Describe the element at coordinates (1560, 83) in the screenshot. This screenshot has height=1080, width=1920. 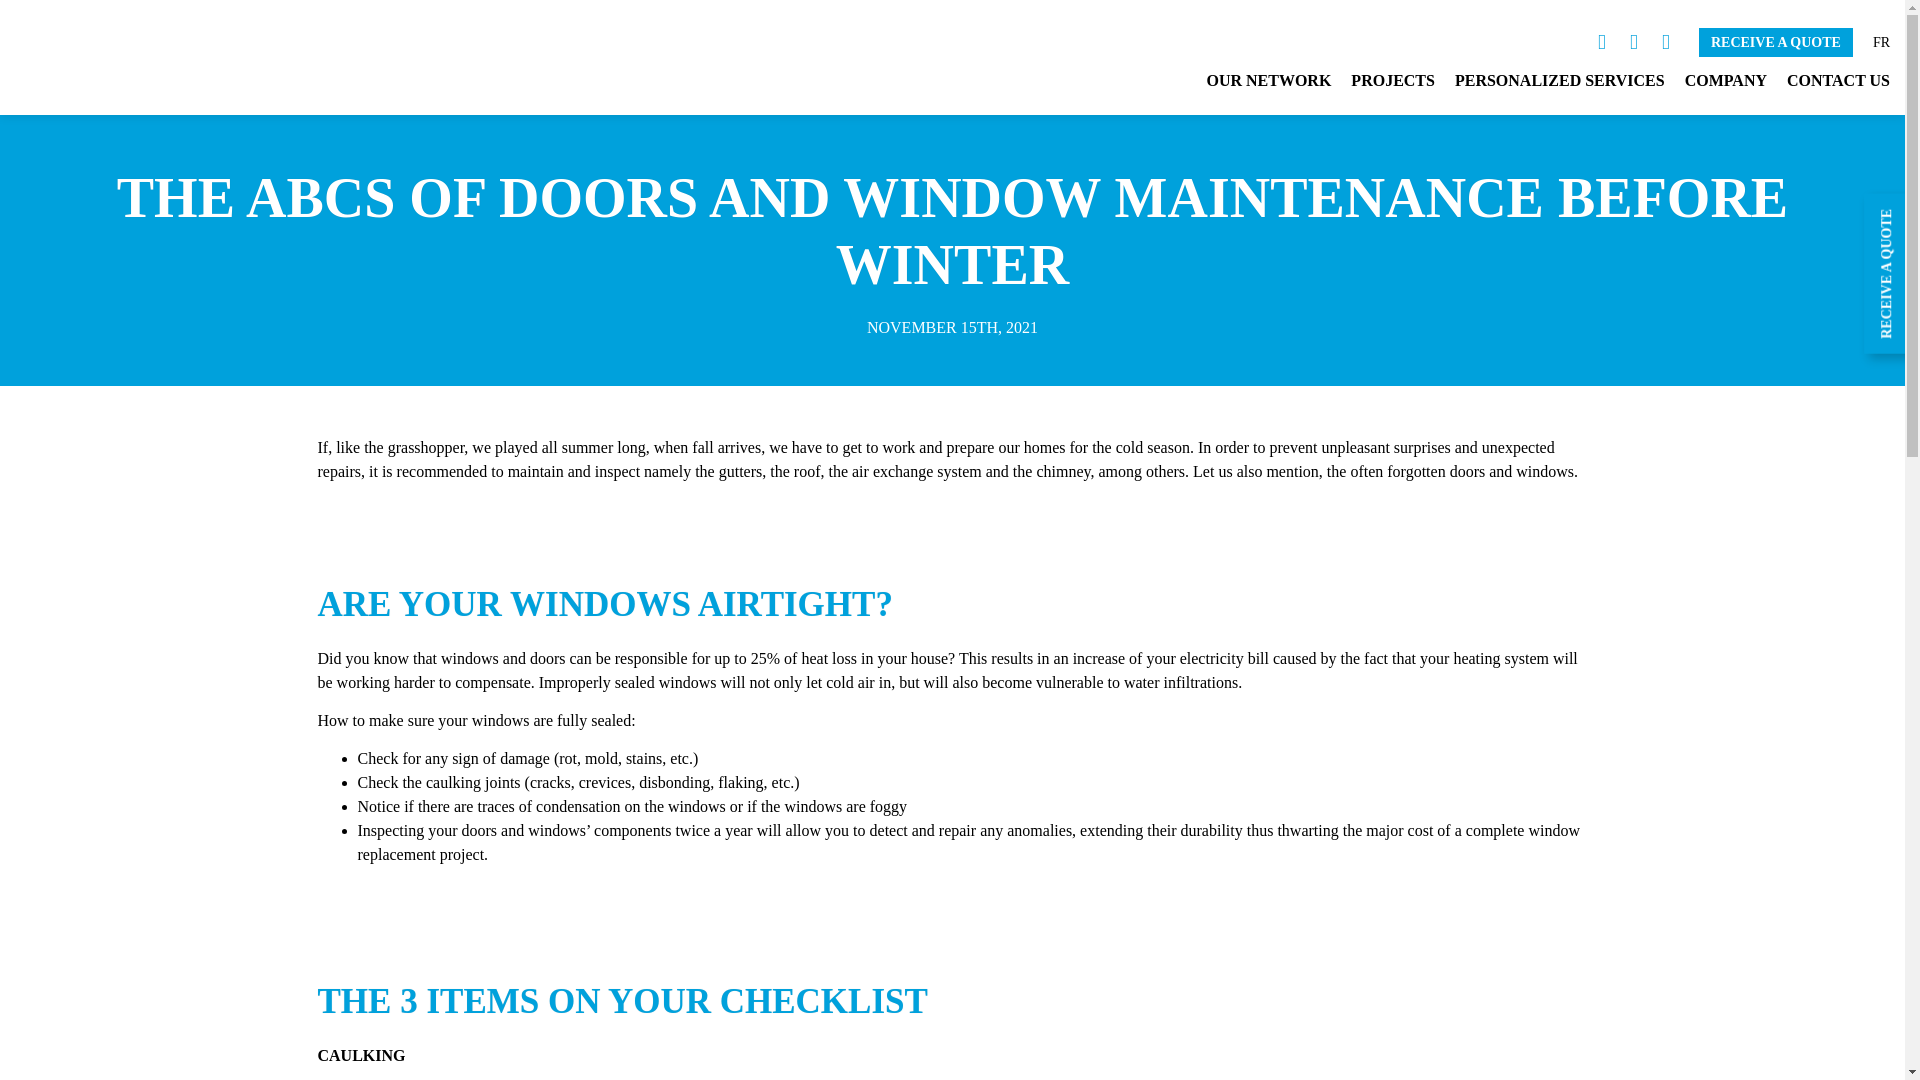
I see `PERSONALIZED SERVICES` at that location.